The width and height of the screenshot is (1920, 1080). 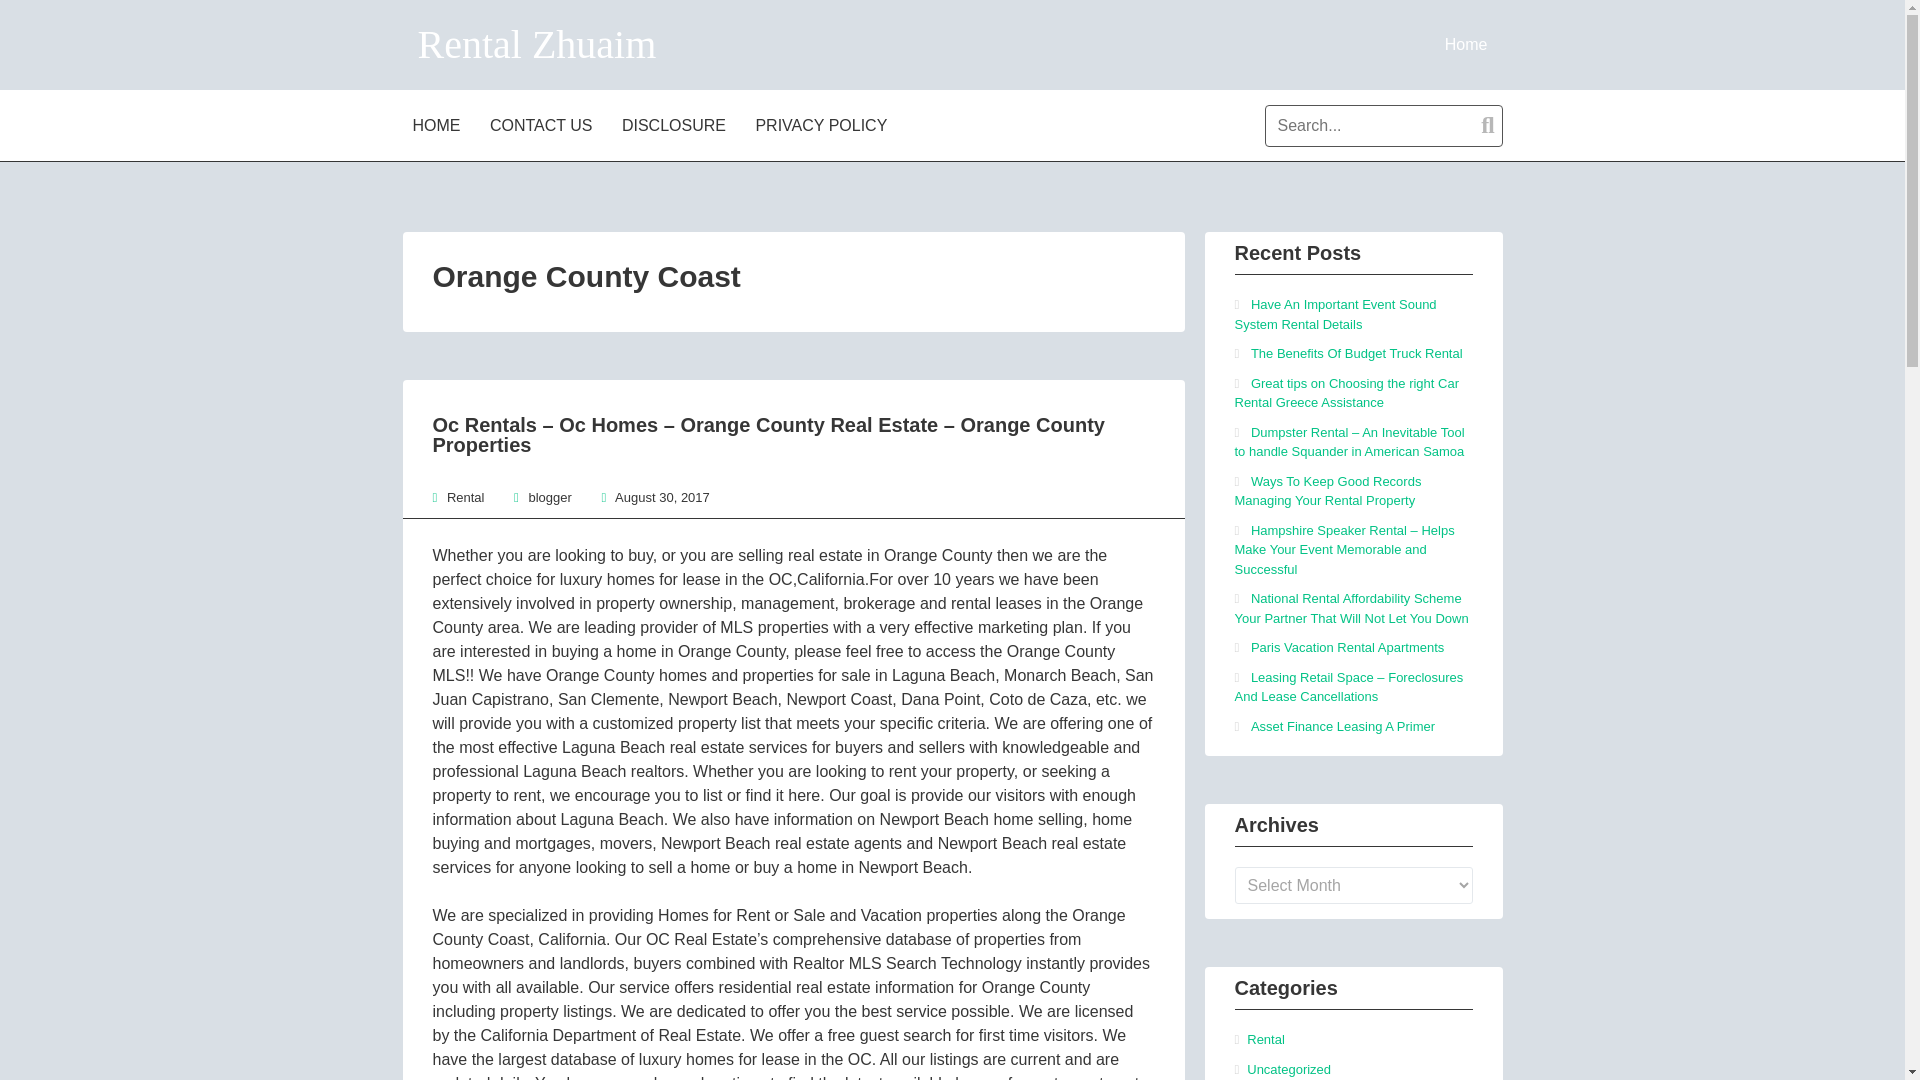 What do you see at coordinates (662, 498) in the screenshot?
I see `August 30, 2017` at bounding box center [662, 498].